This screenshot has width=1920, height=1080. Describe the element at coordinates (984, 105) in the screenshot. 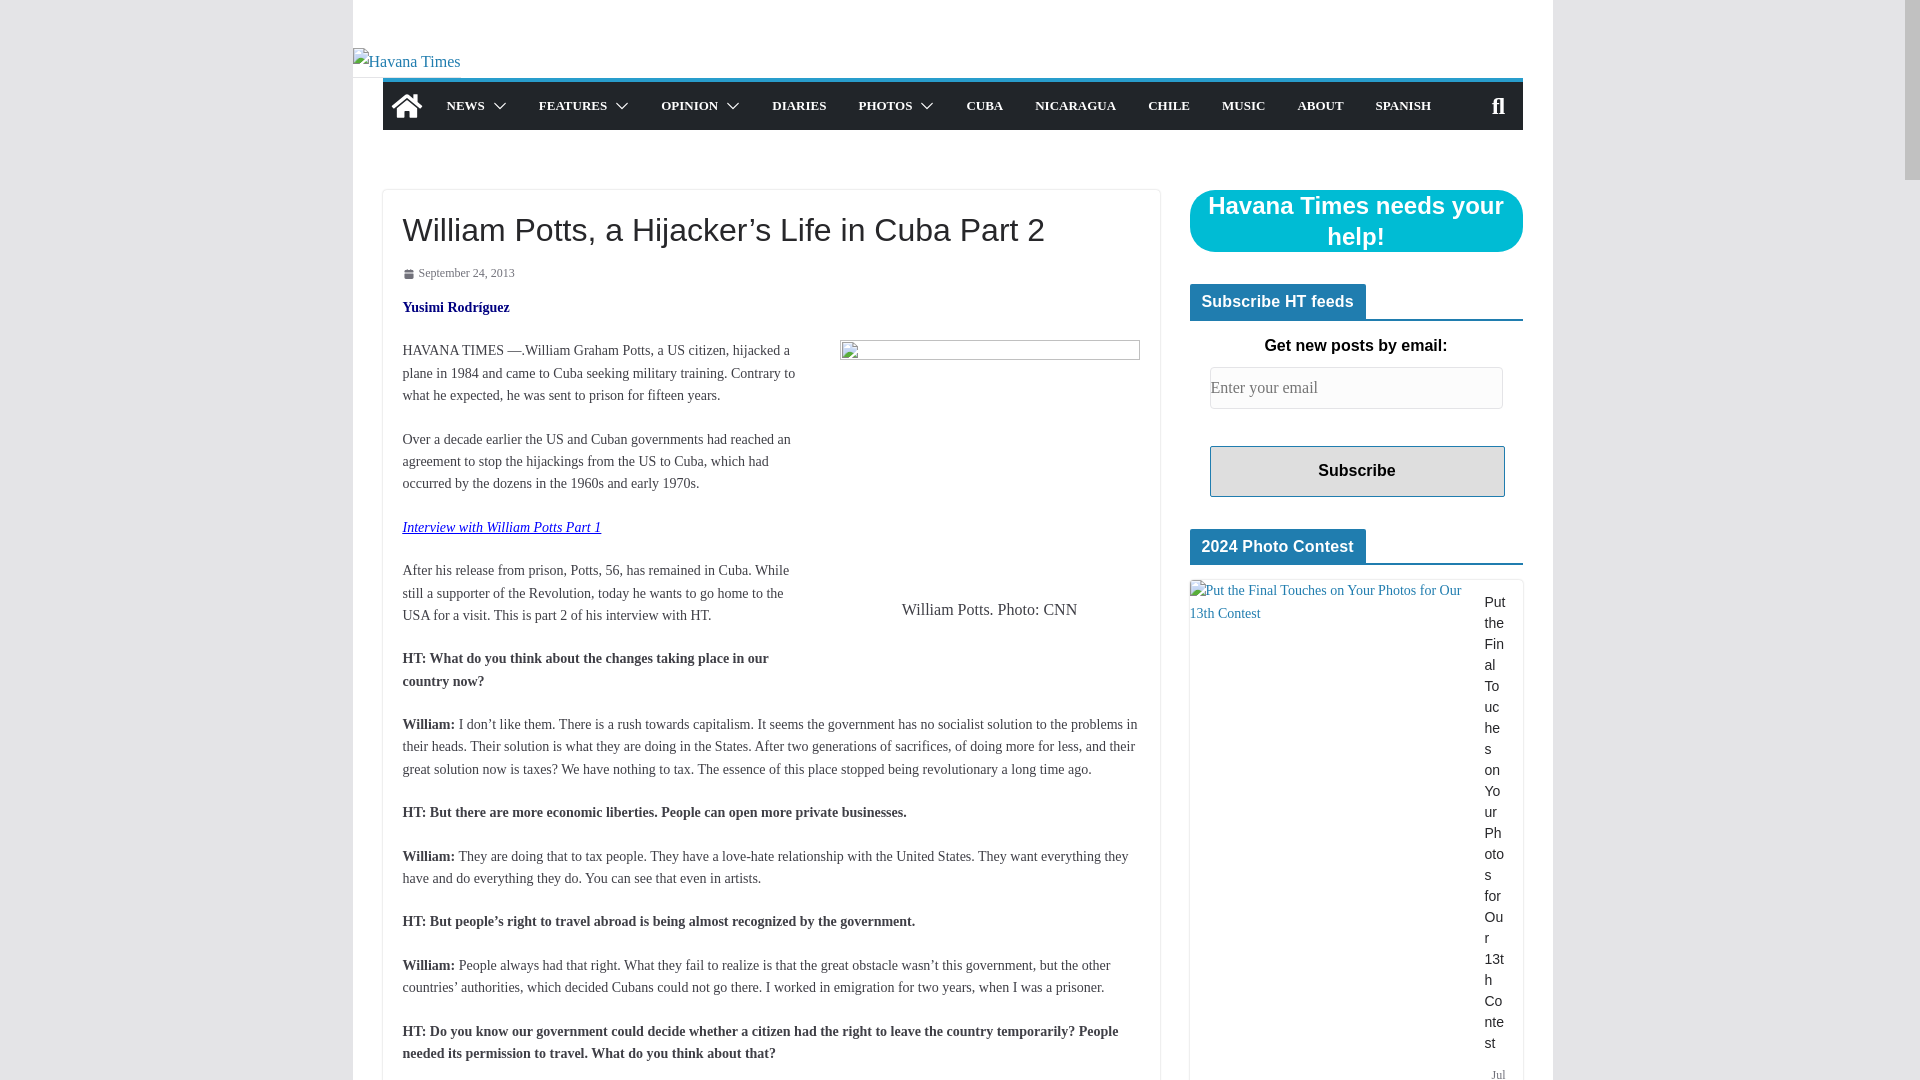

I see `CUBA` at that location.